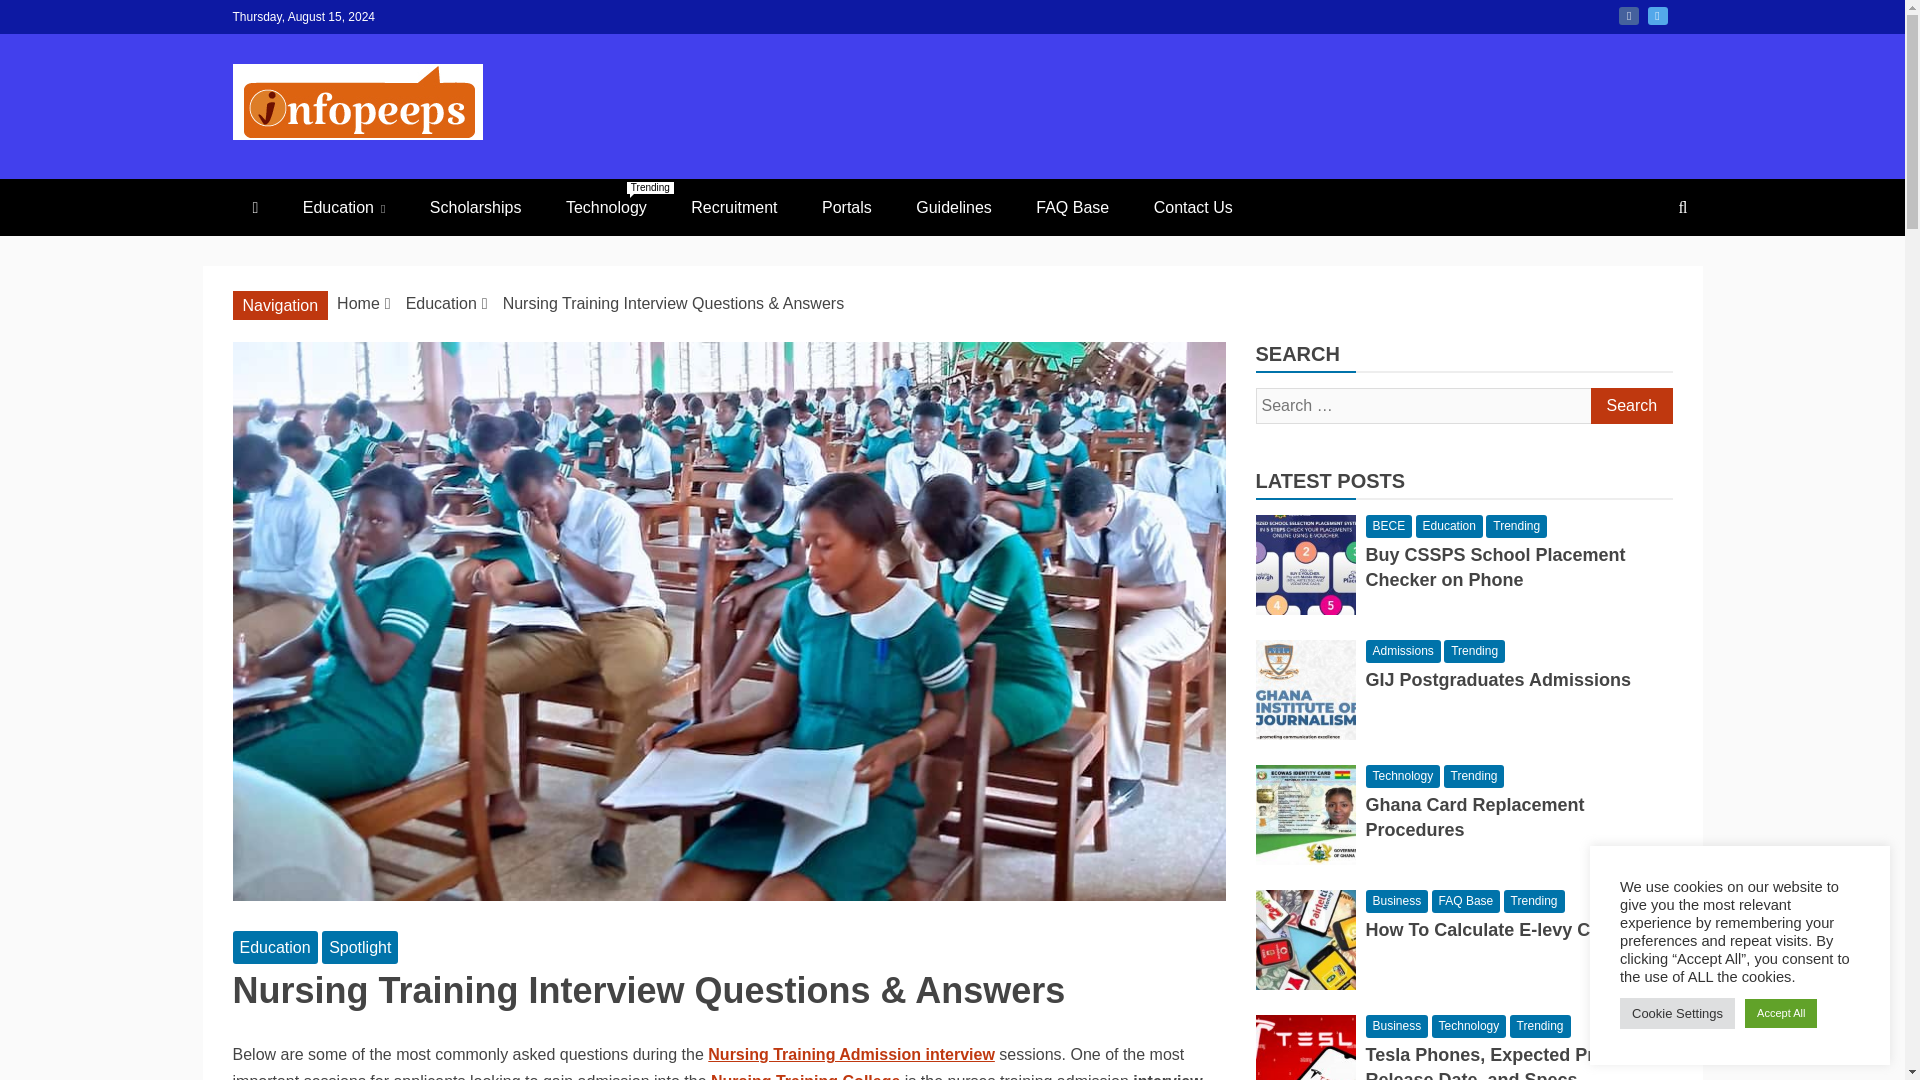 This screenshot has width=1920, height=1080. What do you see at coordinates (851, 1054) in the screenshot?
I see `Scholarships` at bounding box center [851, 1054].